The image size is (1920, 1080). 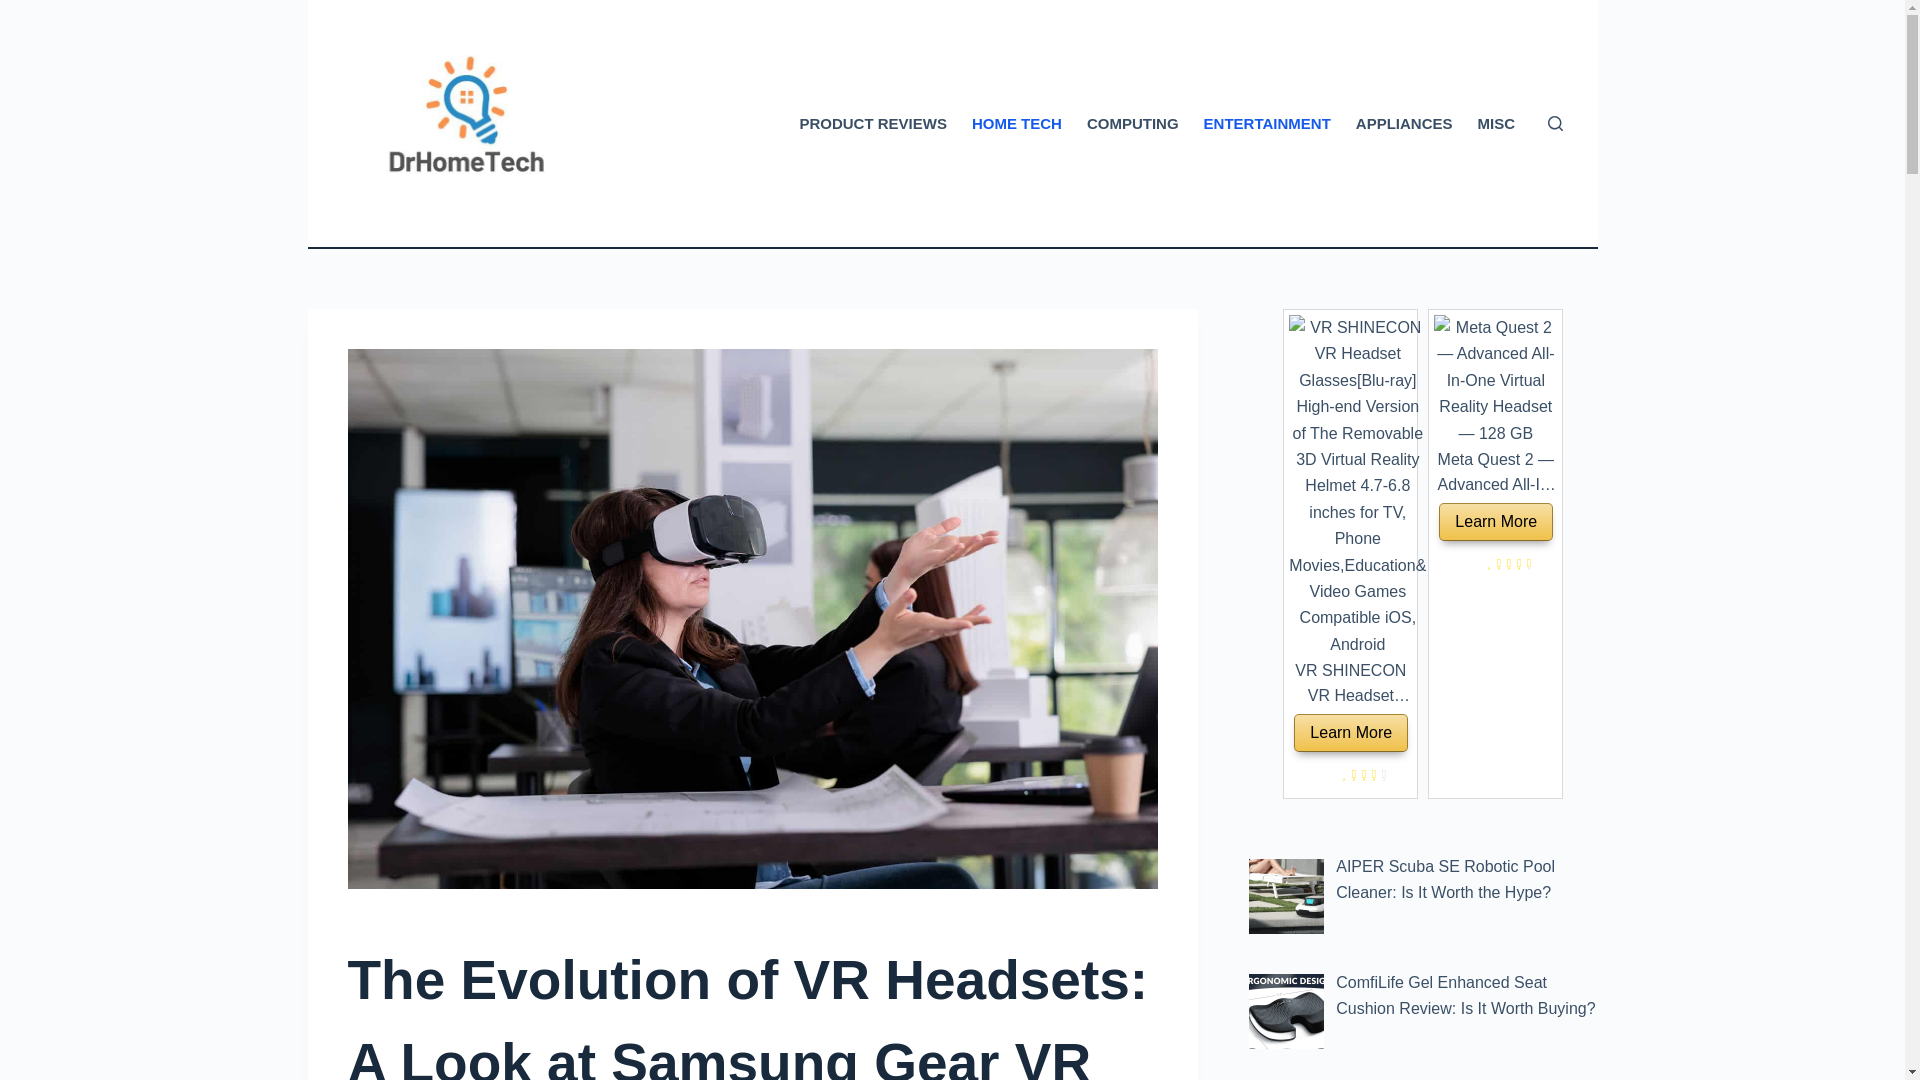 I want to click on The Evolution of VR Headsets: A Look at Samsung Gear VR, so click(x=752, y=1009).